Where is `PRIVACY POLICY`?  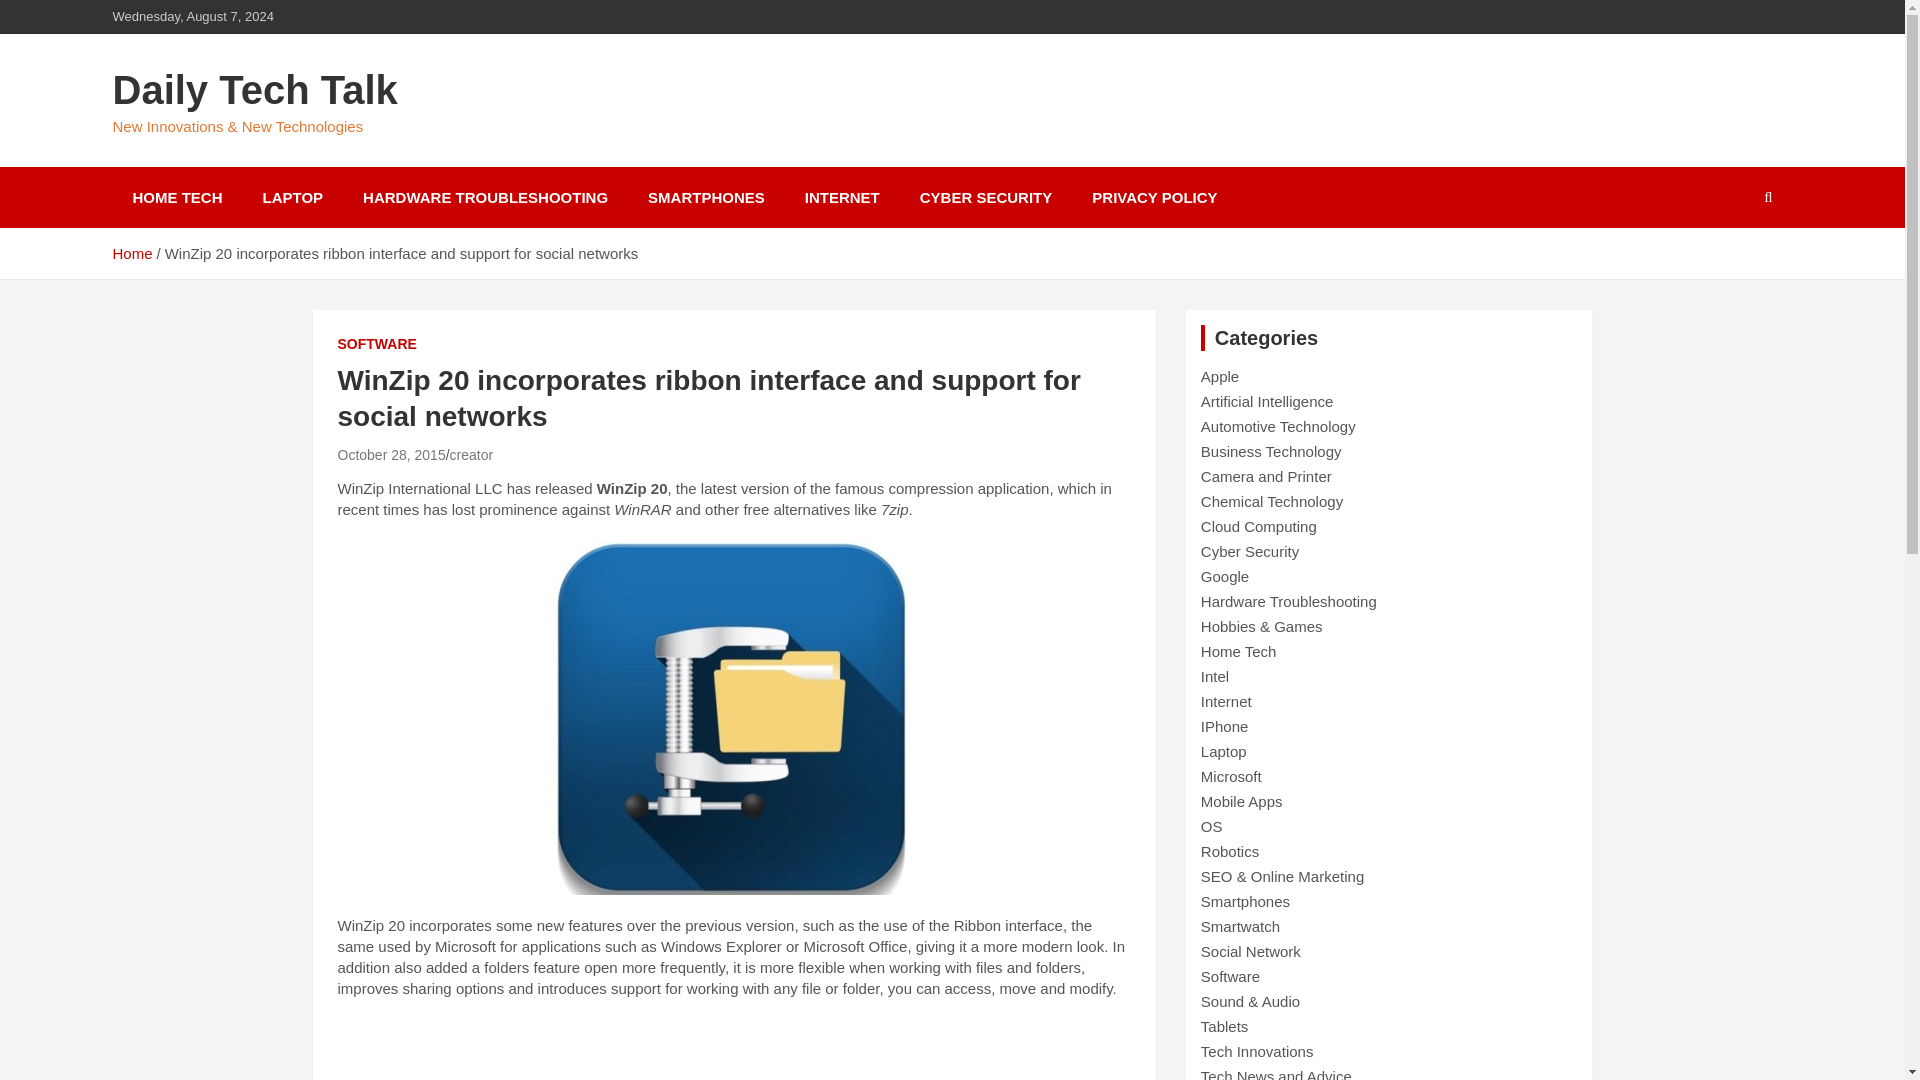 PRIVACY POLICY is located at coordinates (1154, 197).